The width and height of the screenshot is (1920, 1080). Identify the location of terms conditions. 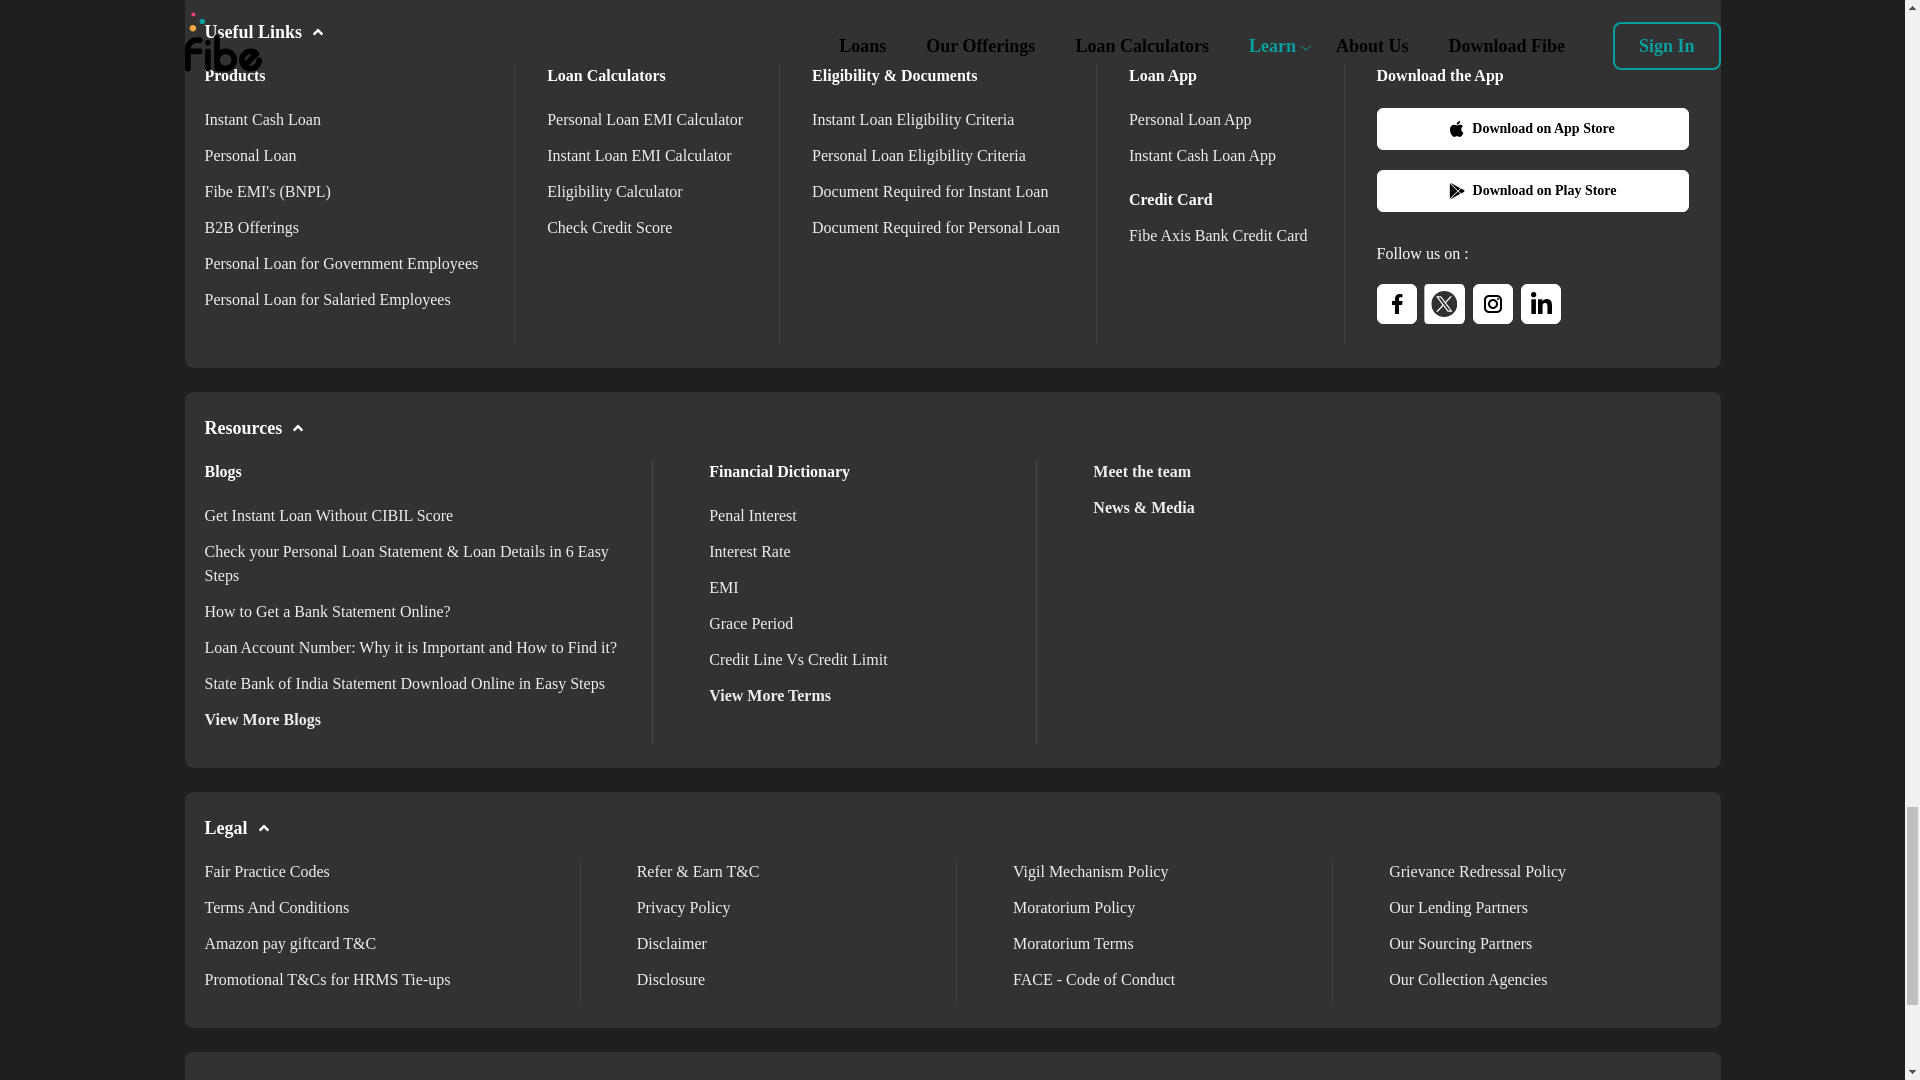
(276, 906).